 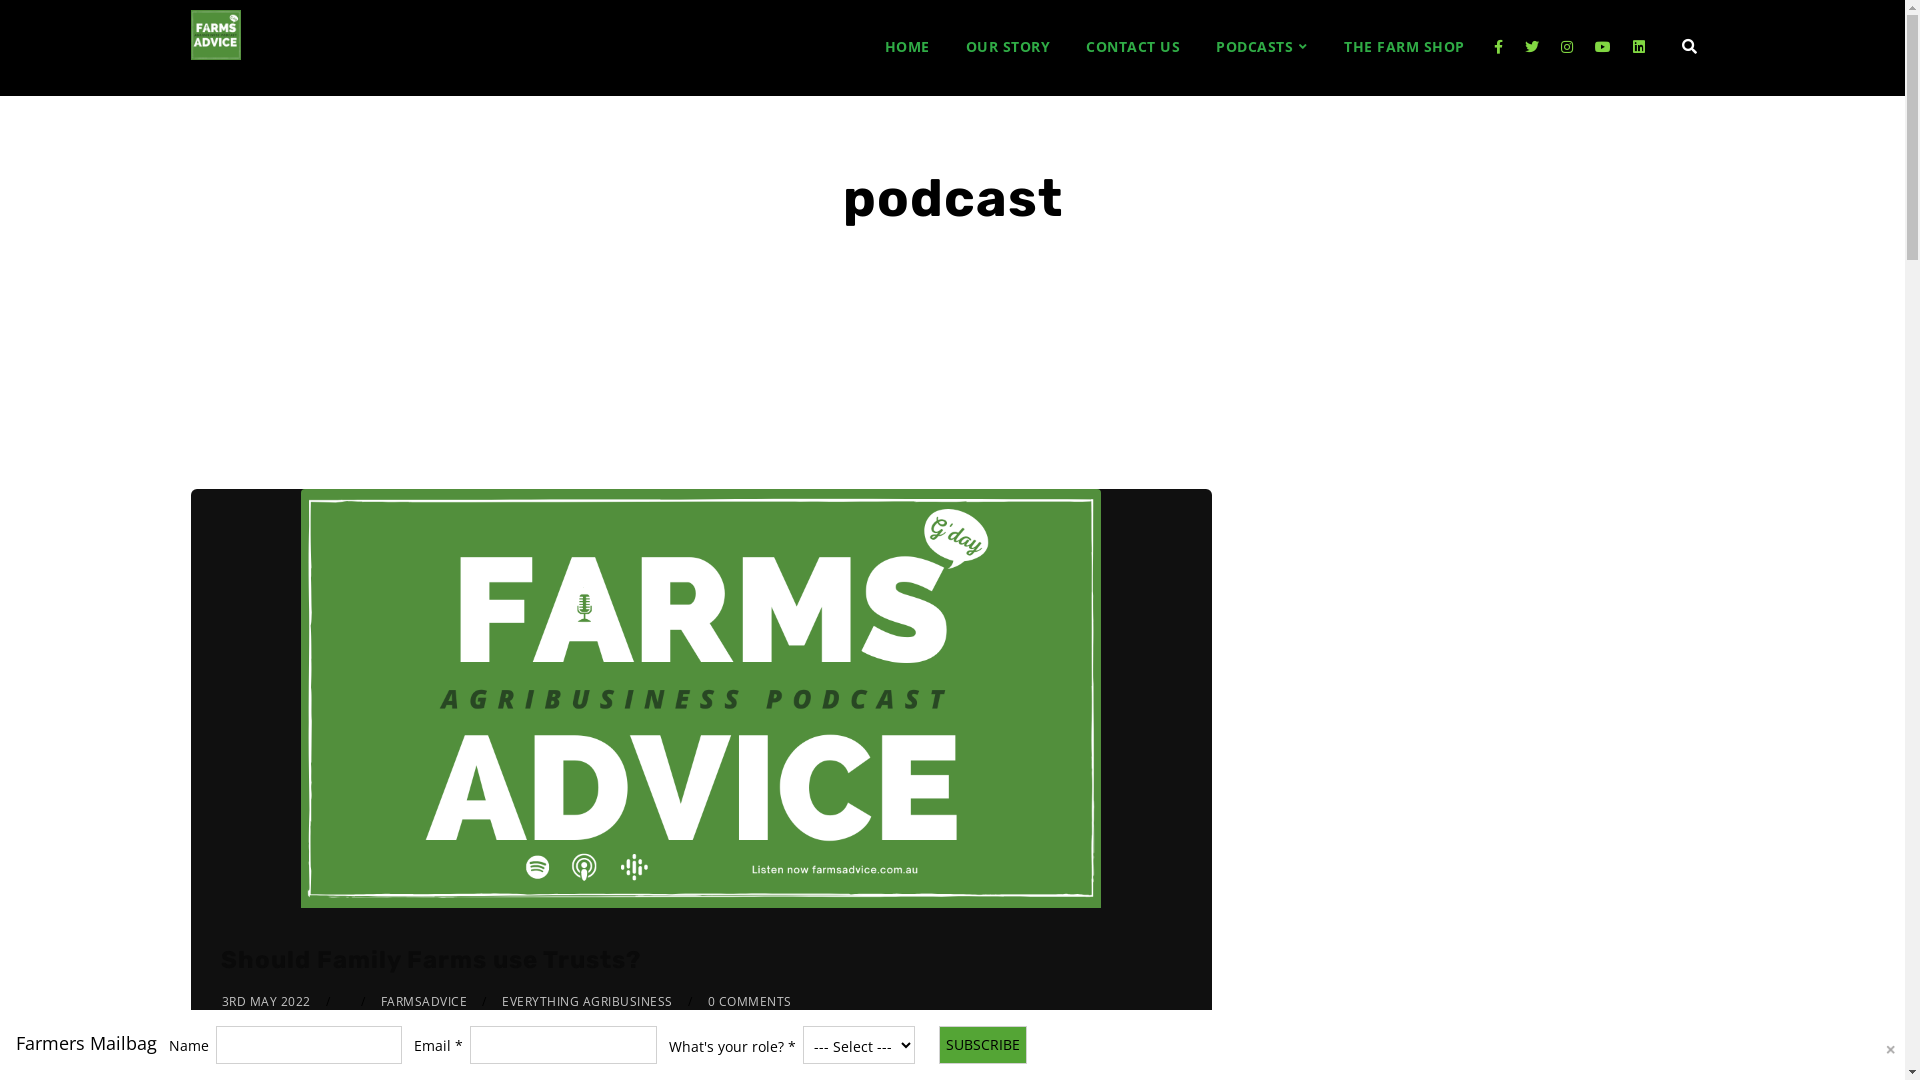 I want to click on HOME, so click(x=906, y=47).